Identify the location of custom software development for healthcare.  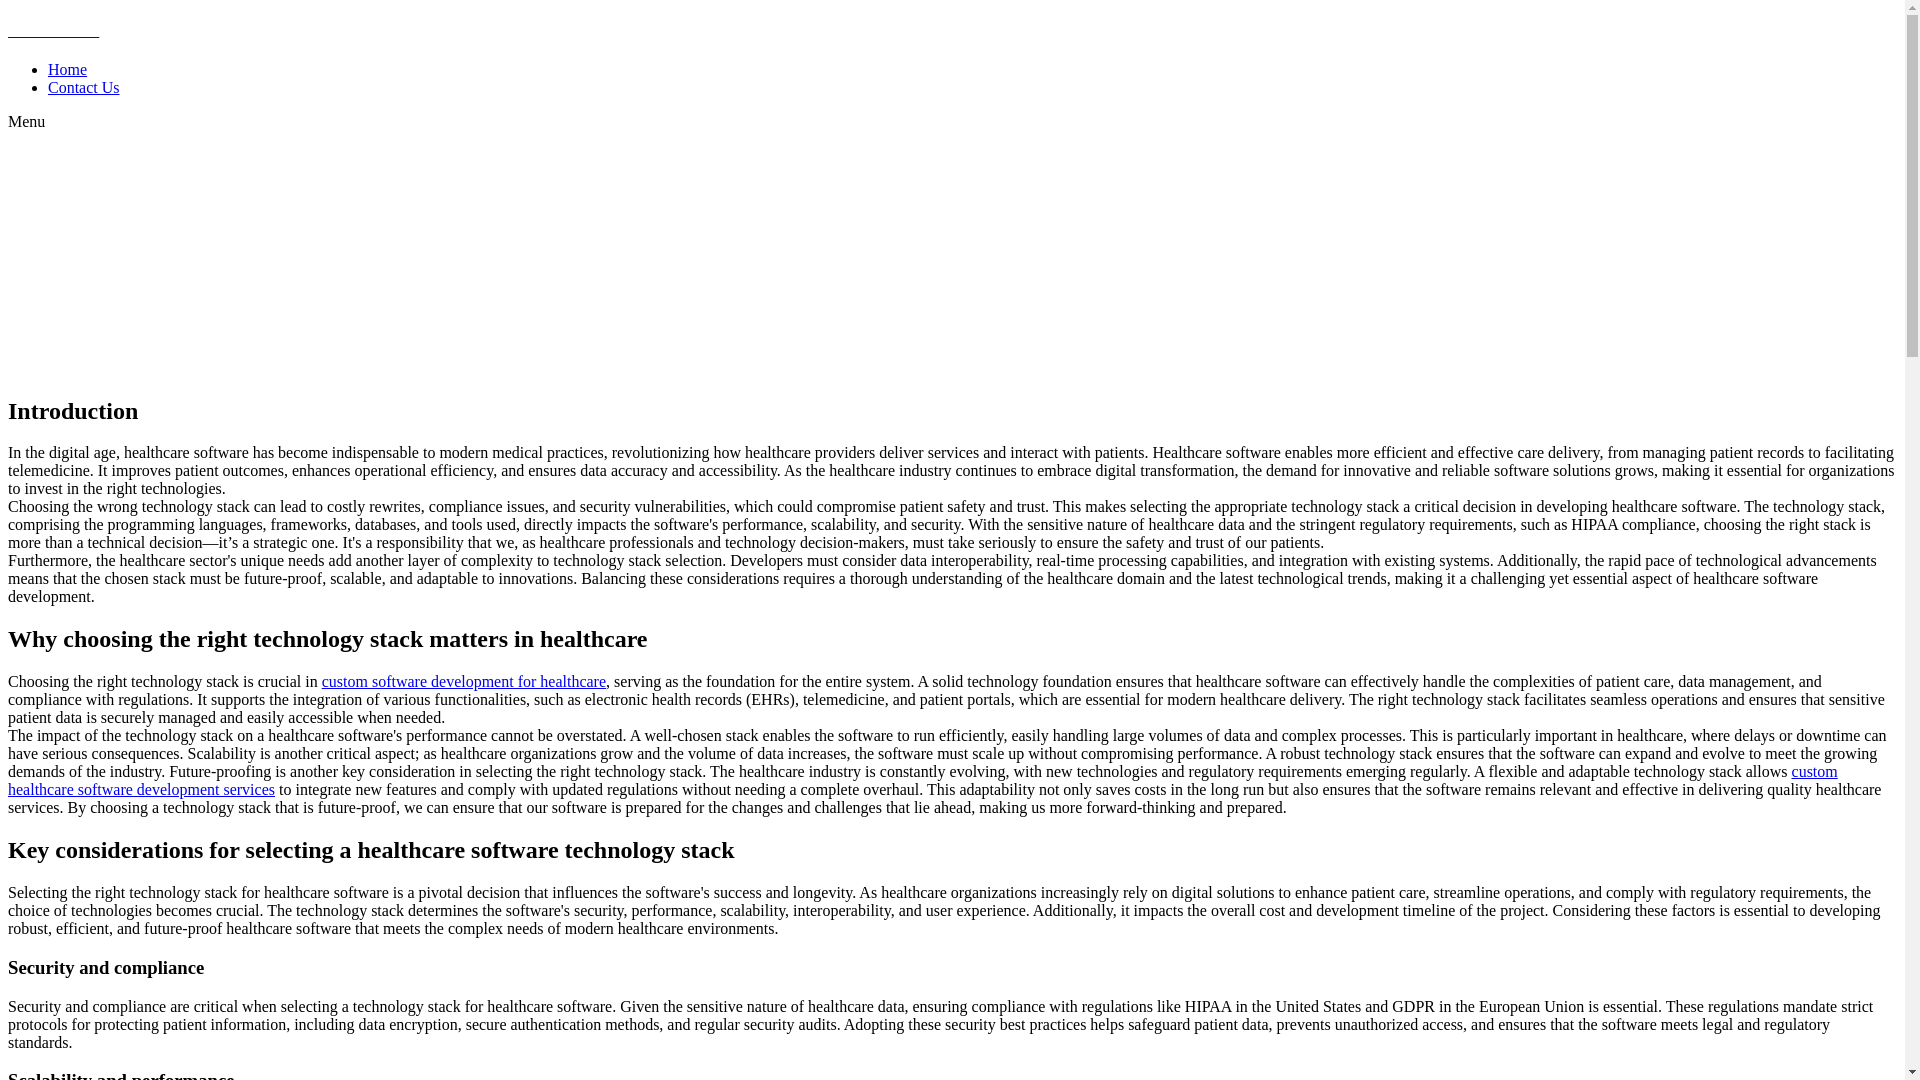
(464, 681).